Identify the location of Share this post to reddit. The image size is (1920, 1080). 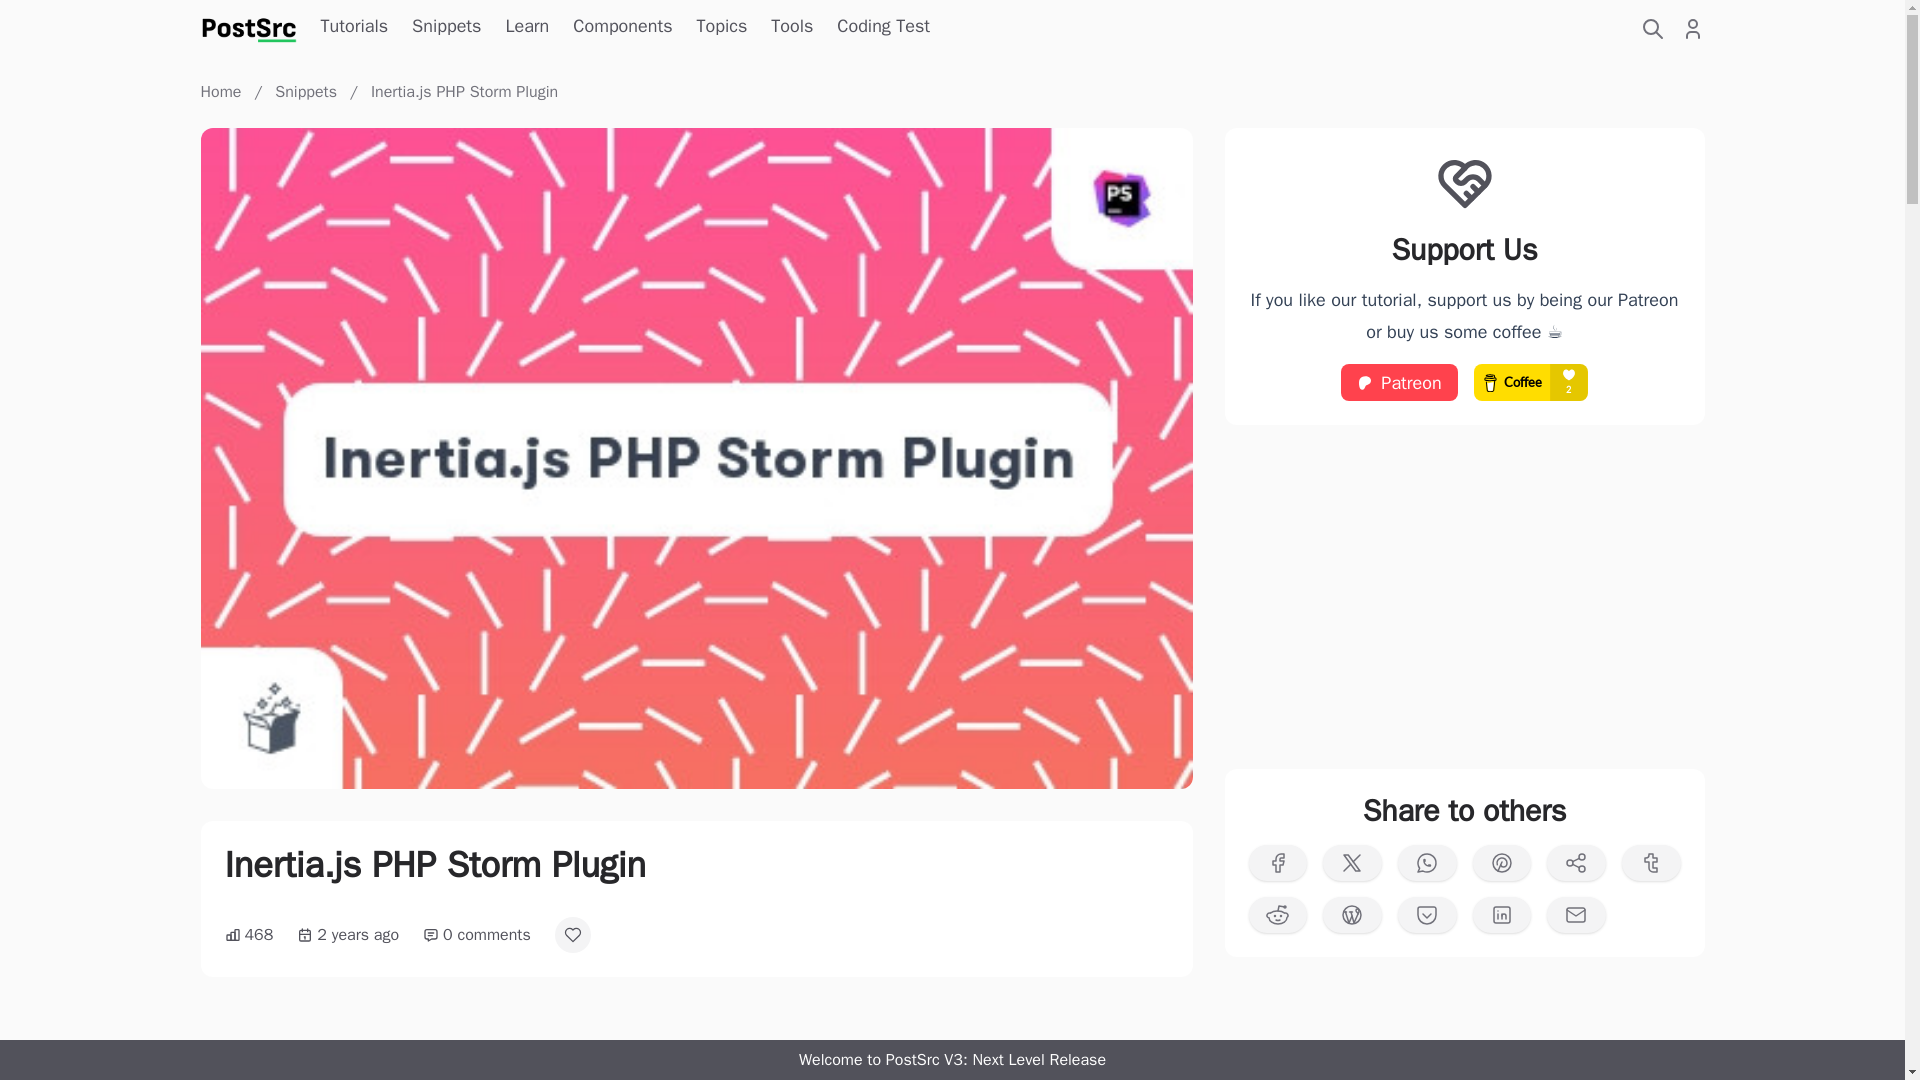
(1278, 915).